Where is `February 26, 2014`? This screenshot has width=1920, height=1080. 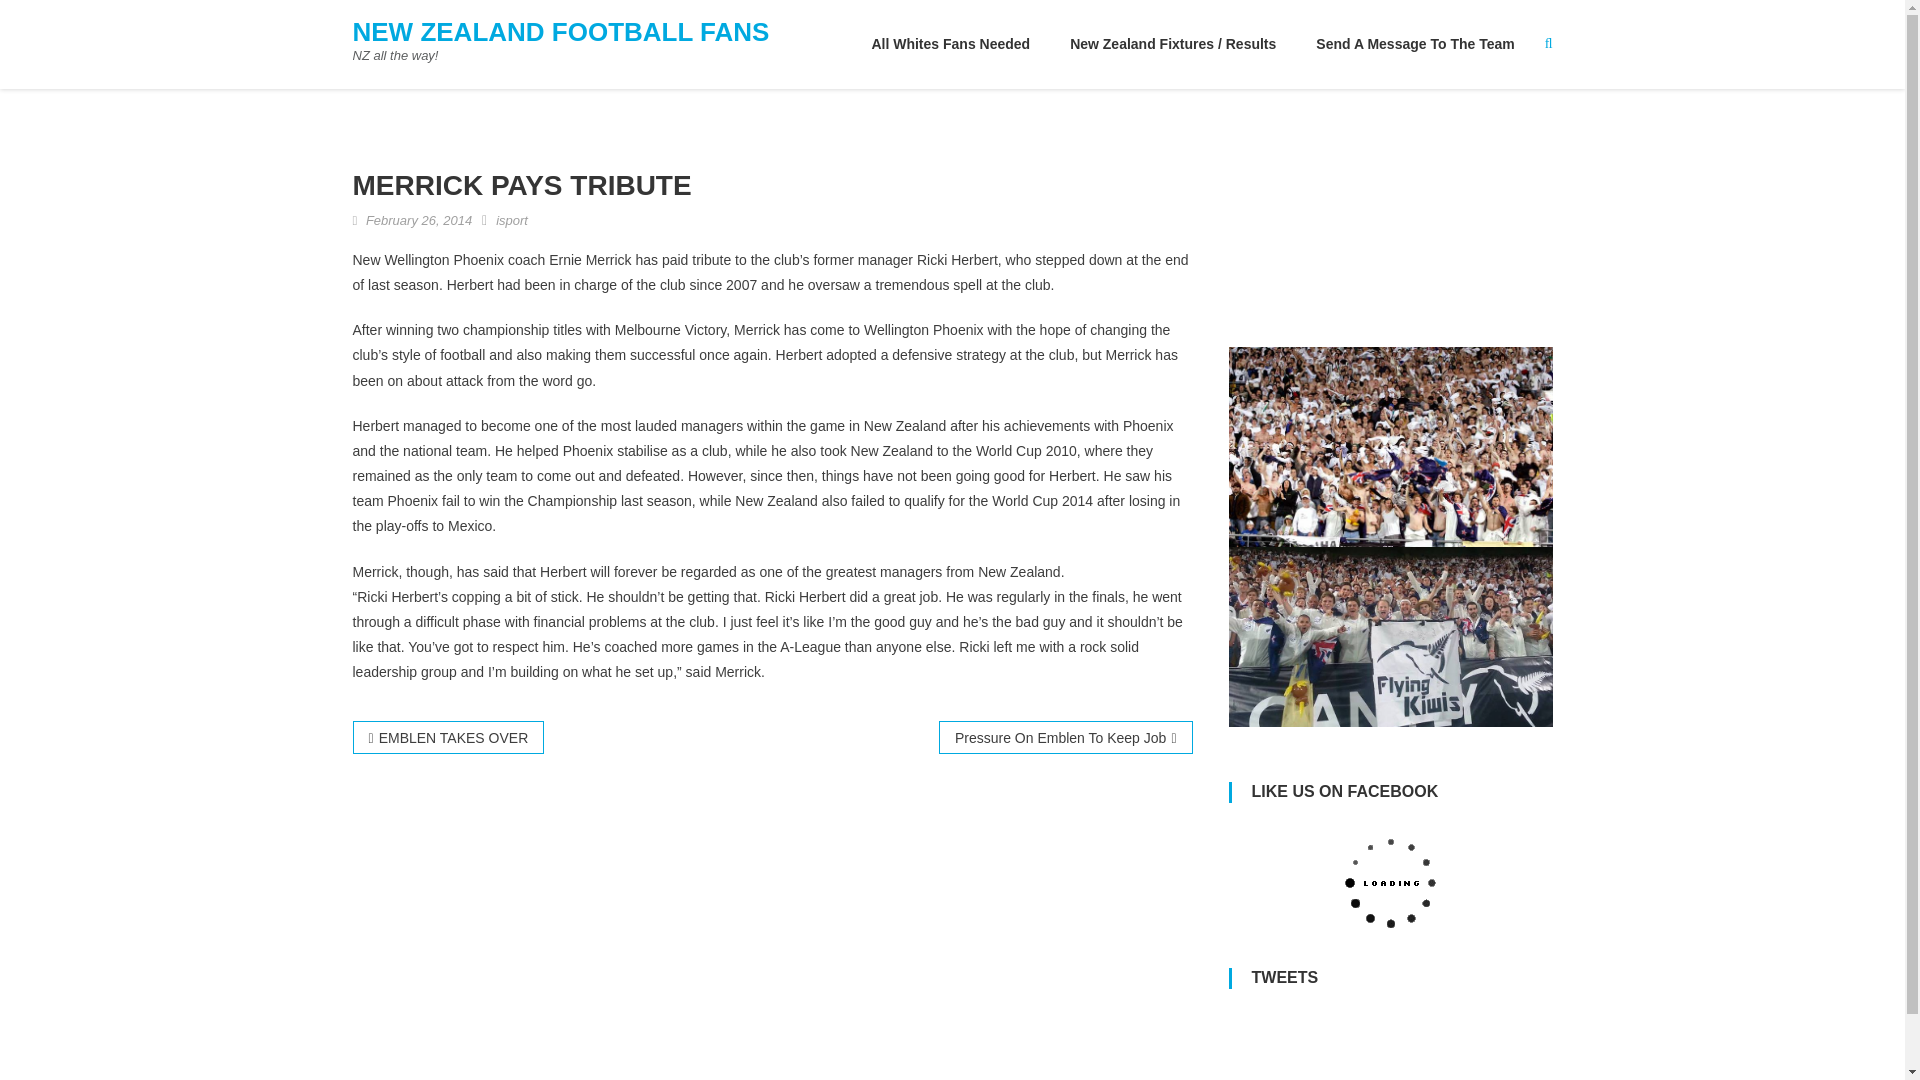
February 26, 2014 is located at coordinates (419, 220).